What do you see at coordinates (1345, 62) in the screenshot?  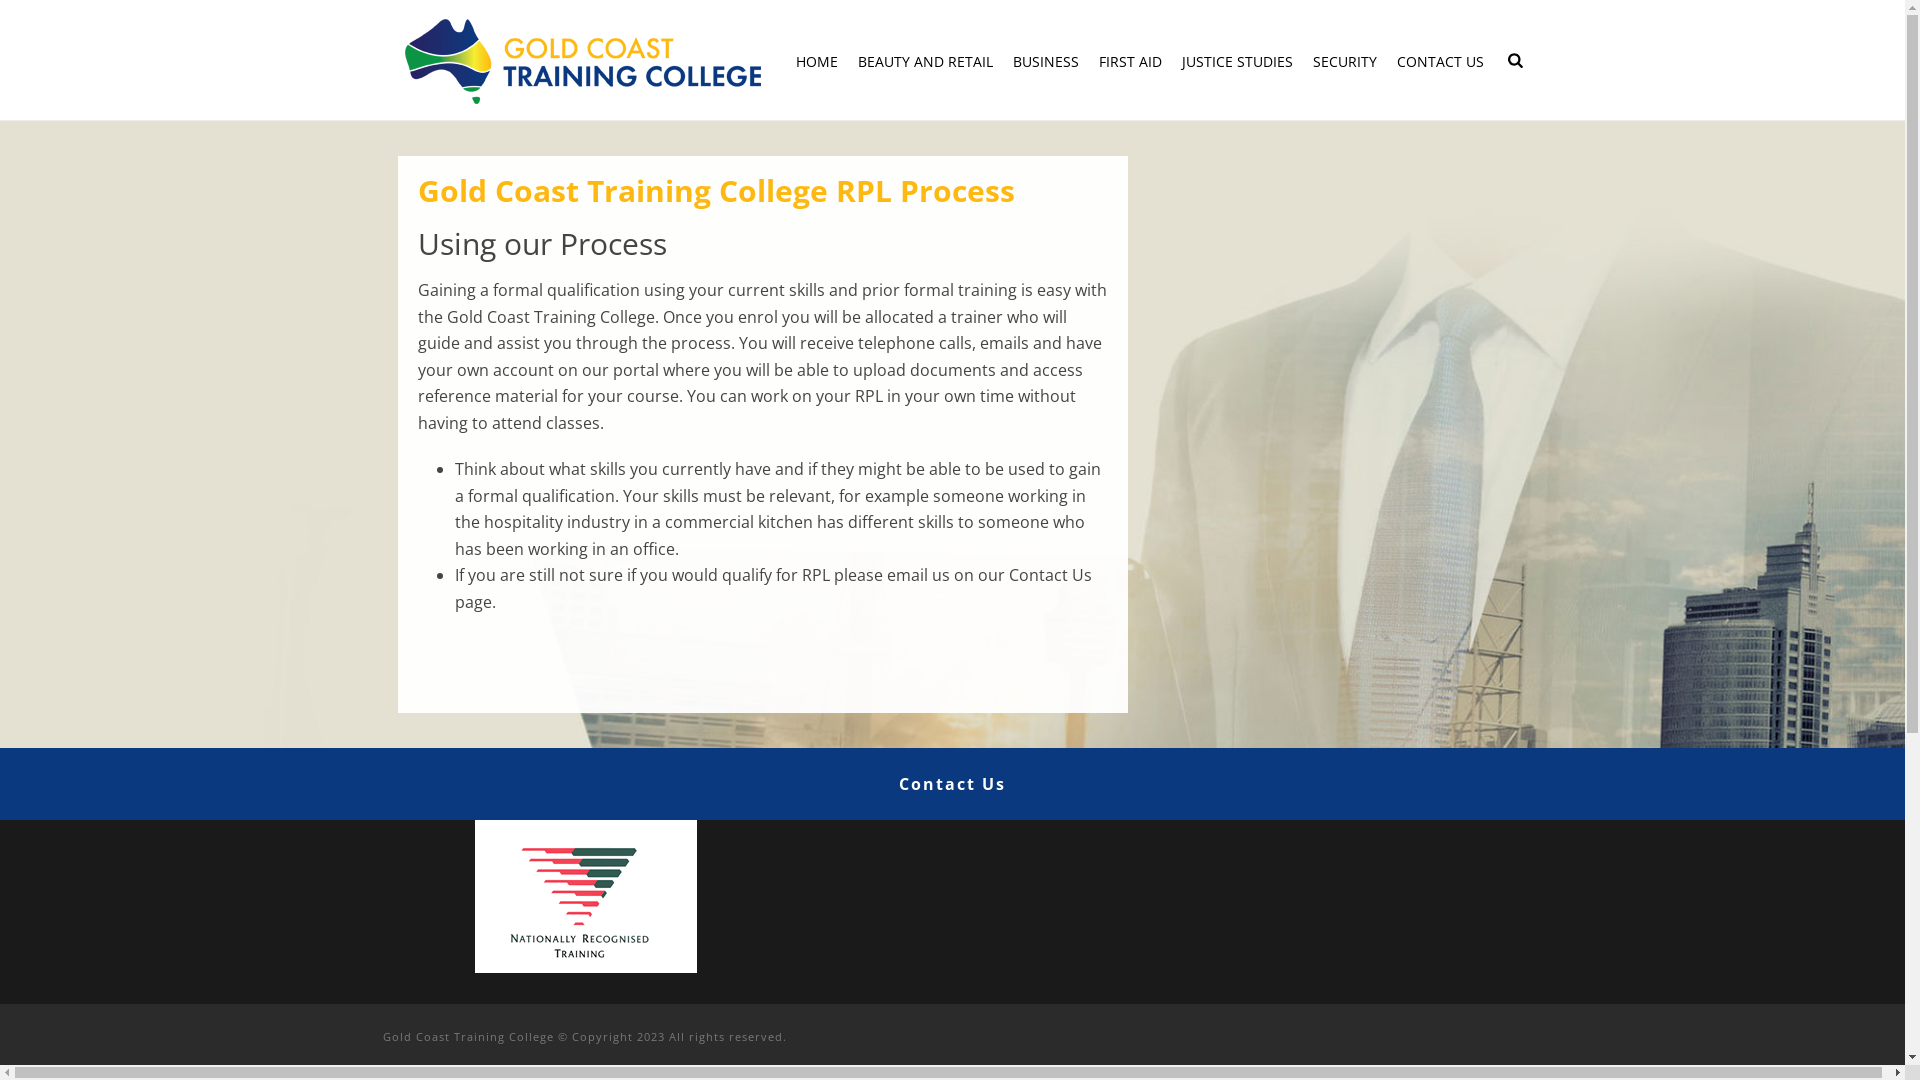 I see `SECURITY` at bounding box center [1345, 62].